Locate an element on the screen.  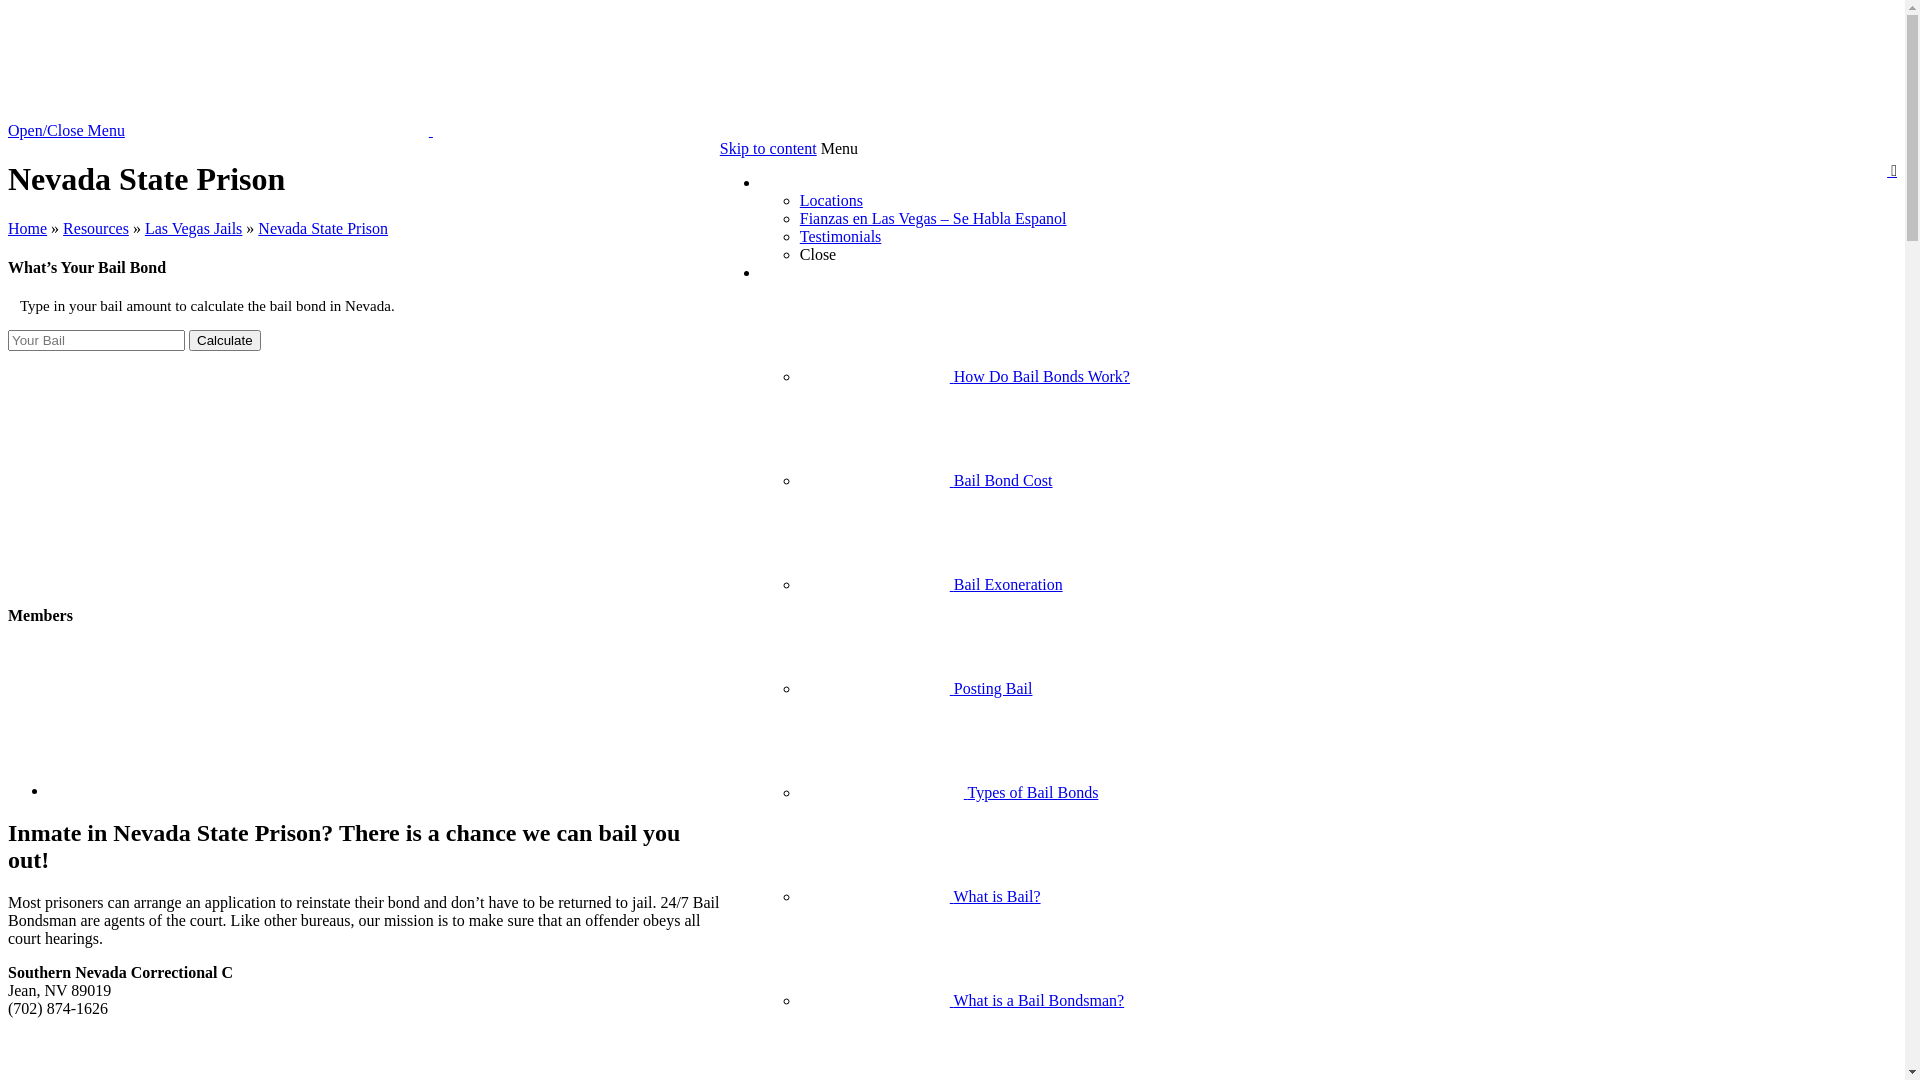
About is located at coordinates (780, 182).